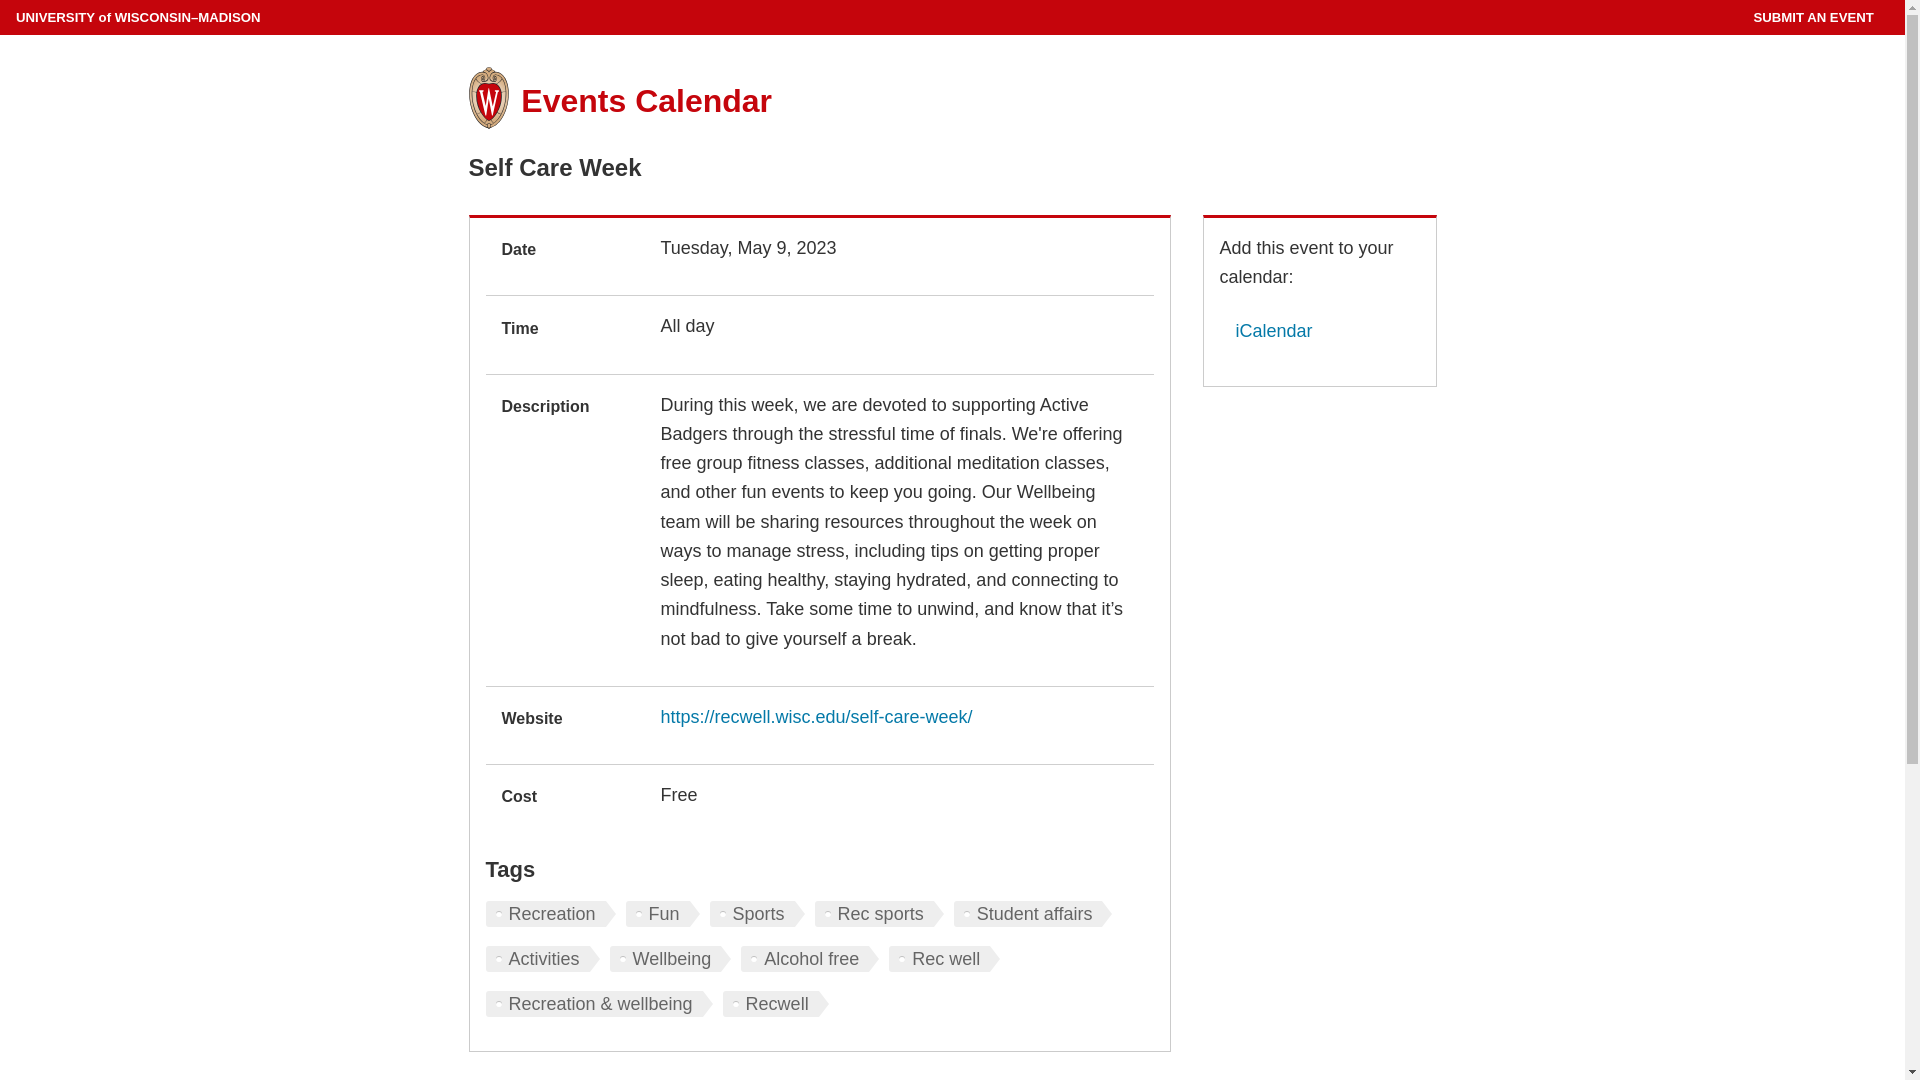  I want to click on Fun, so click(662, 913).